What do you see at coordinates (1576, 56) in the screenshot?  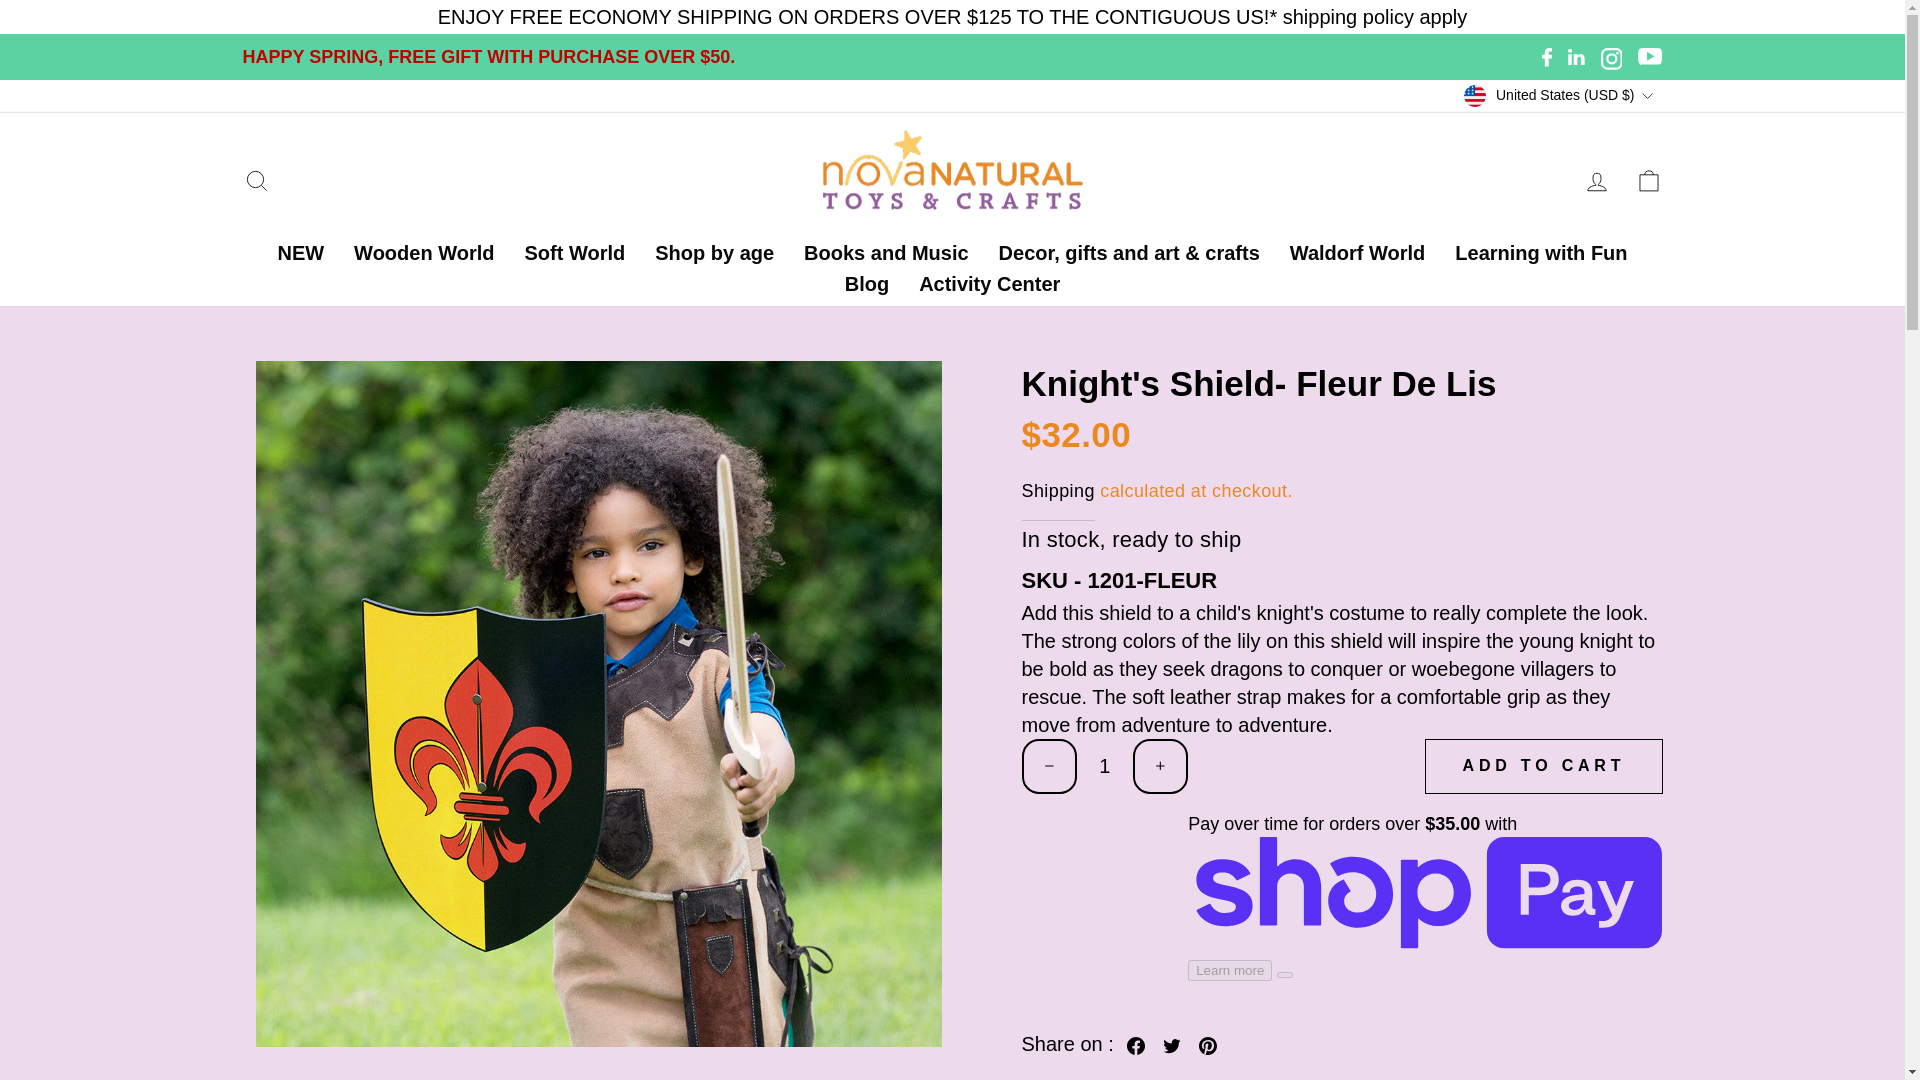 I see `LinkedIn` at bounding box center [1576, 56].